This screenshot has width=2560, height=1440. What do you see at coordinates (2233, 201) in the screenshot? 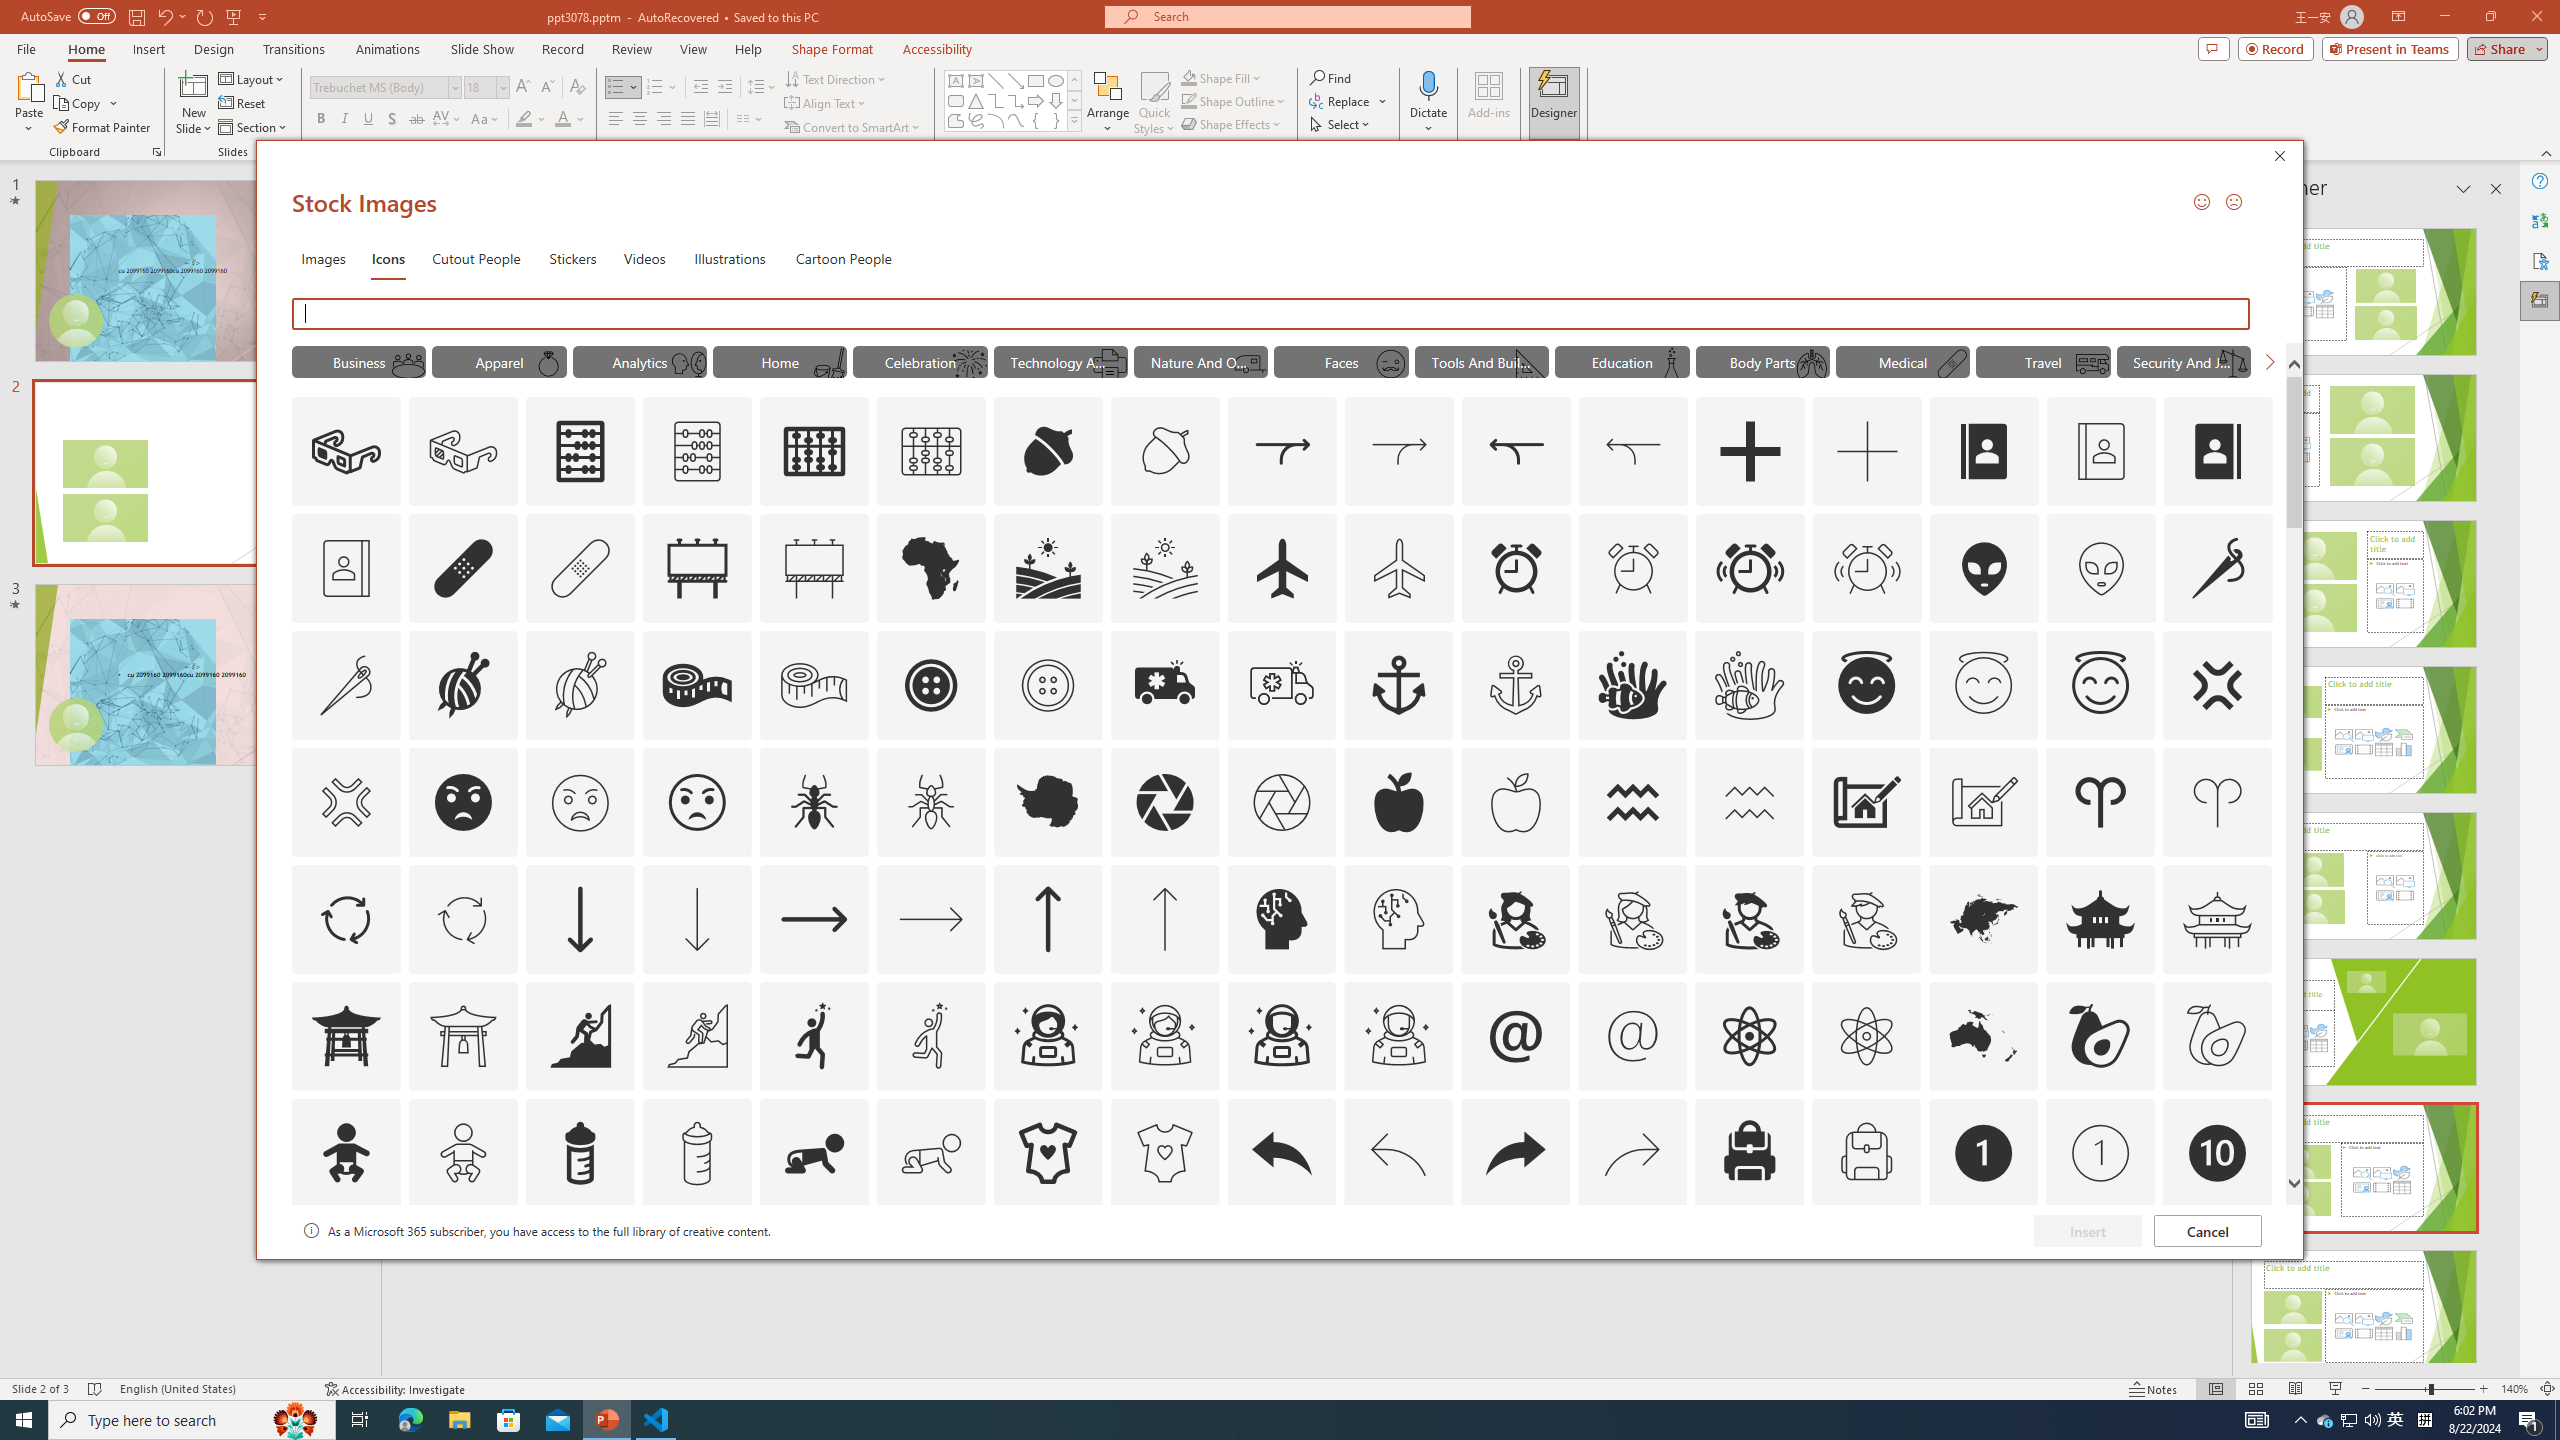
I see `Send a Frown` at bounding box center [2233, 201].